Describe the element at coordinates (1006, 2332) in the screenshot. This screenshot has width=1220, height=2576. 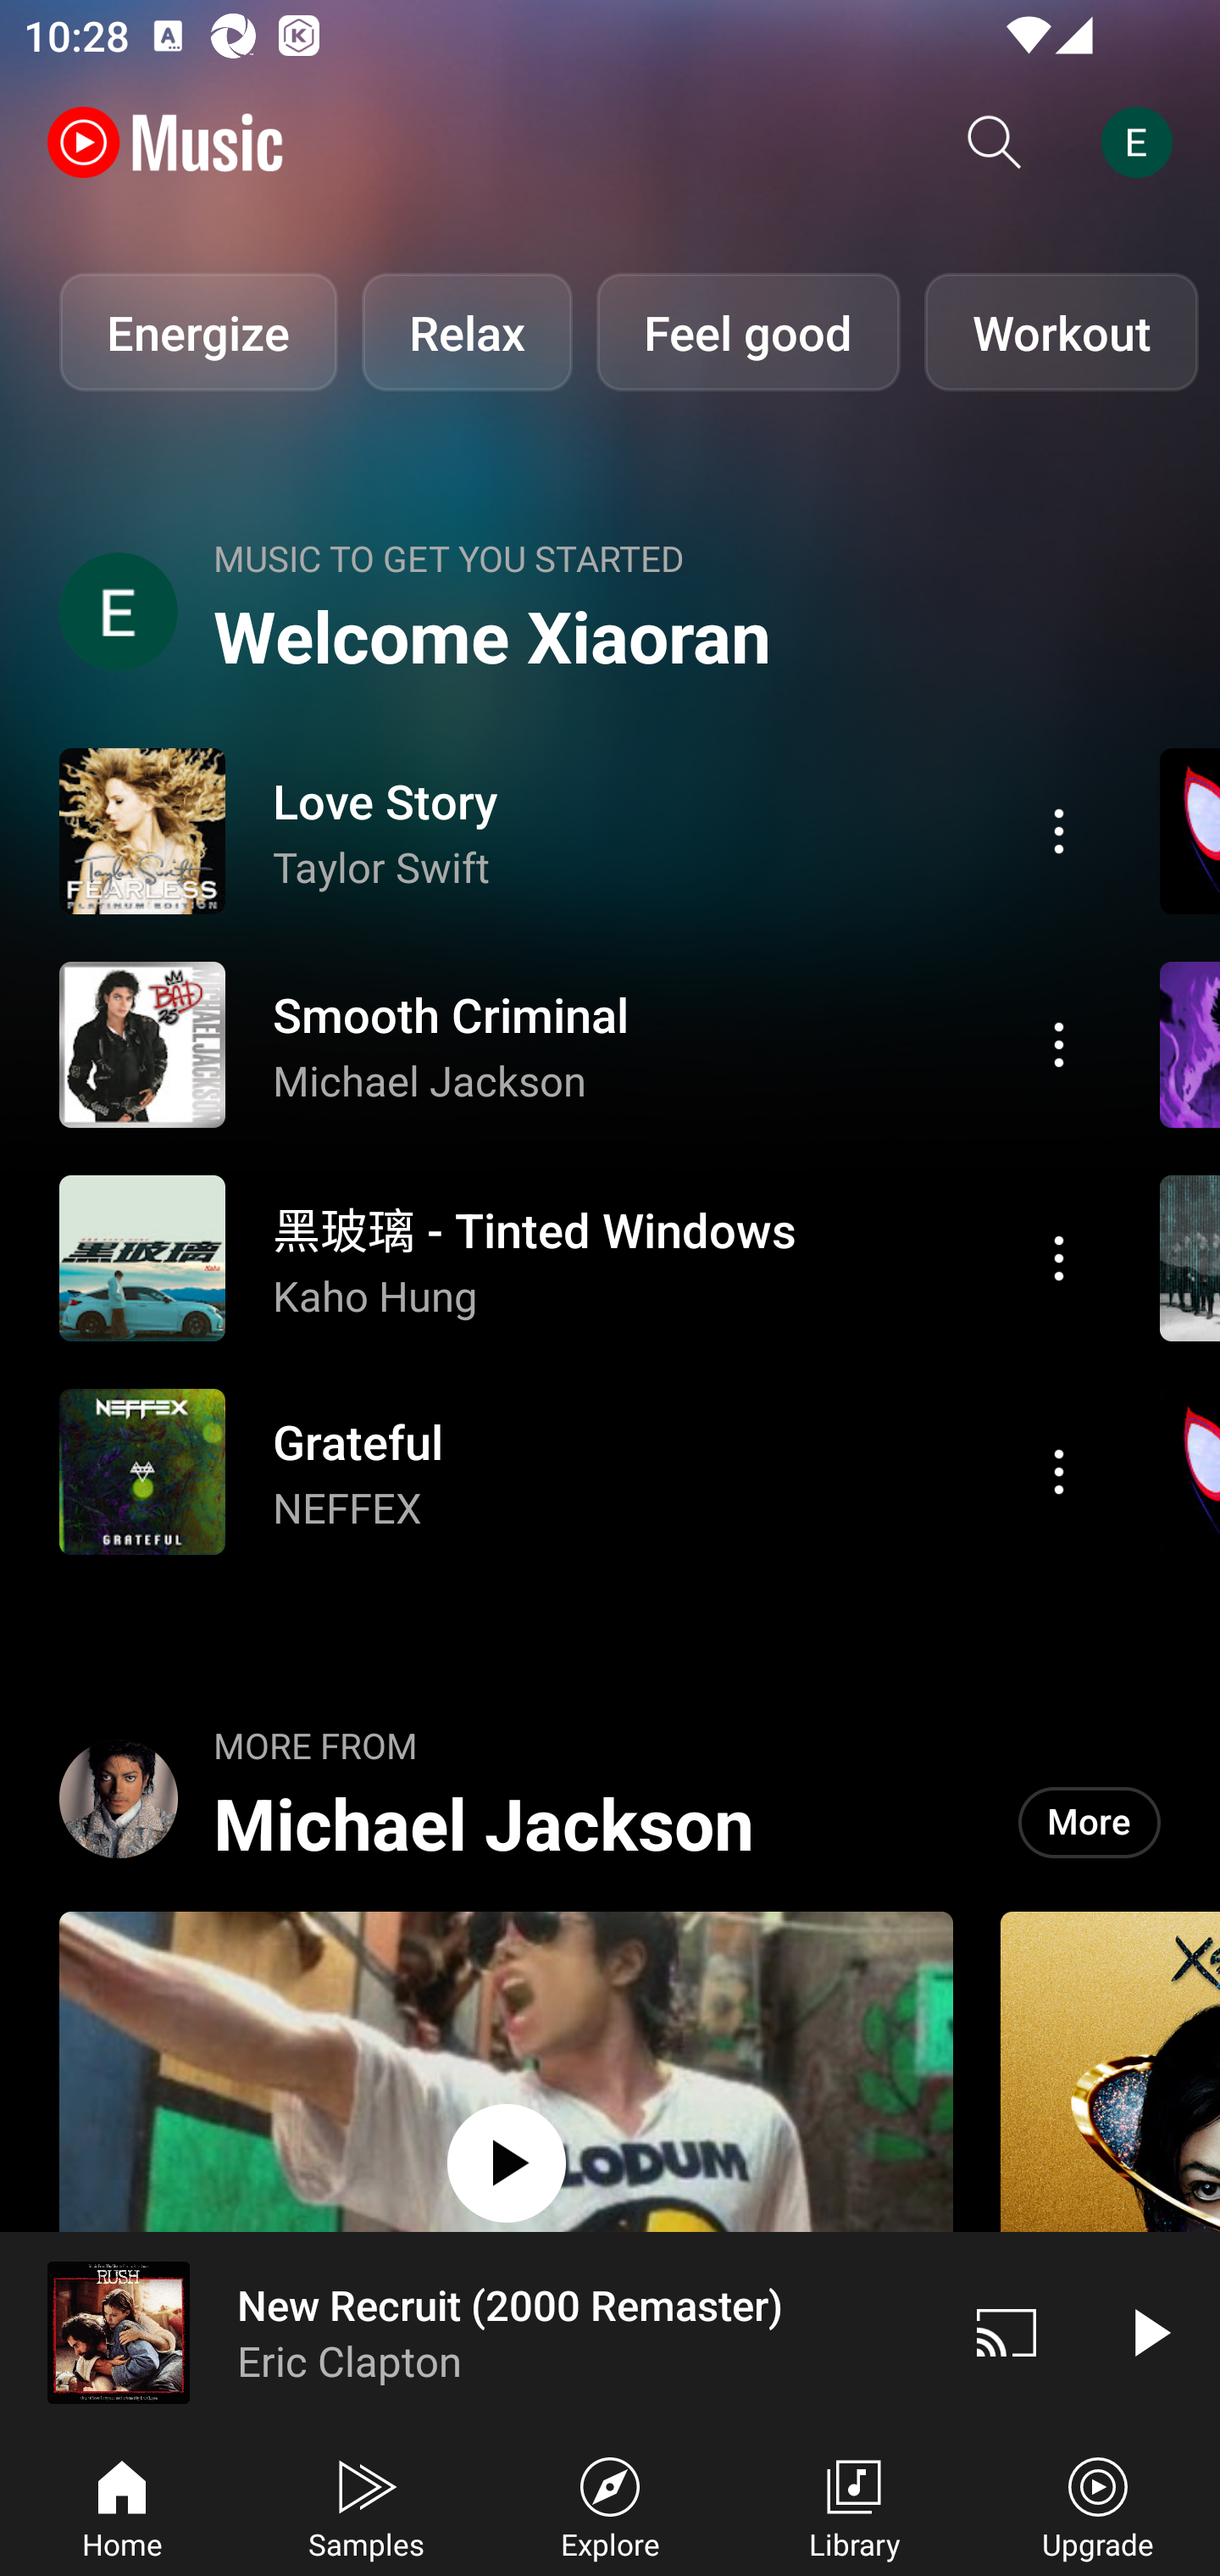
I see `Cast. Disconnected` at that location.